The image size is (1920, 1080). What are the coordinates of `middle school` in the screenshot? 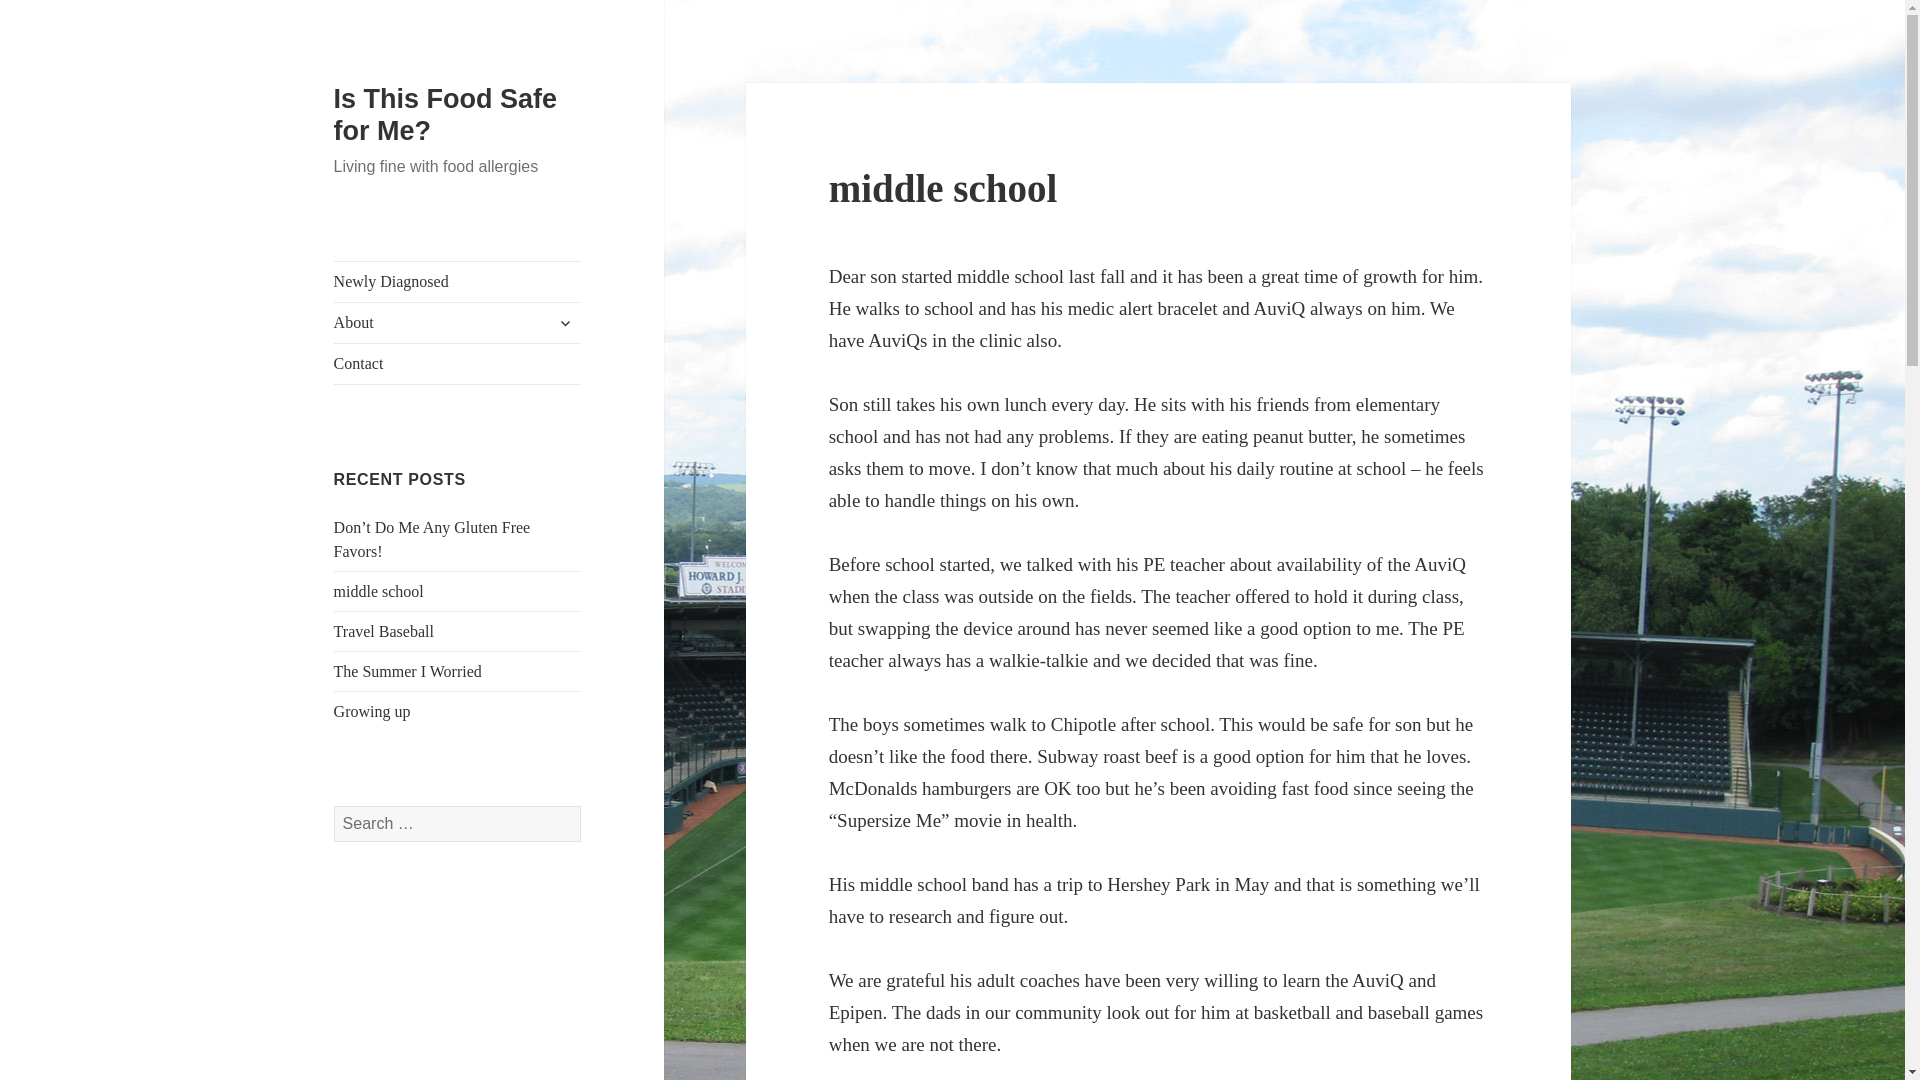 It's located at (379, 592).